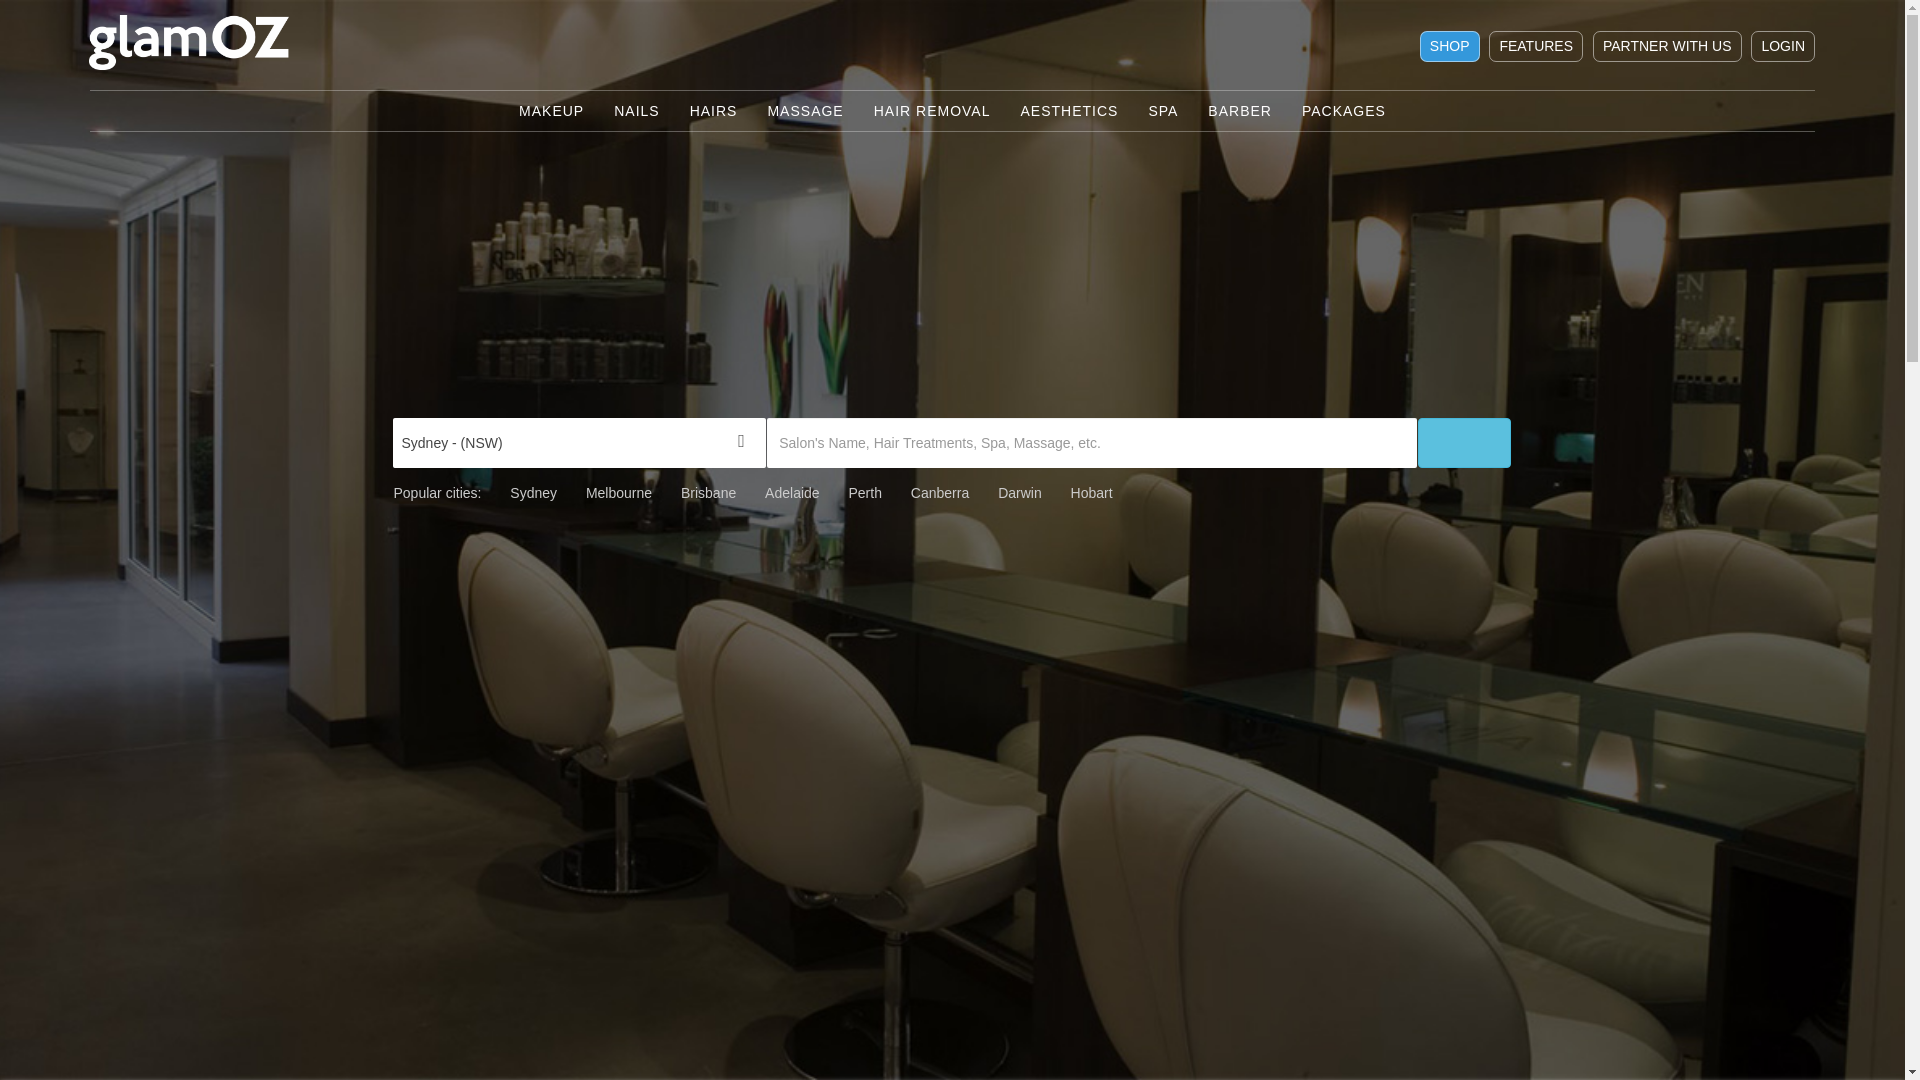  I want to click on MASSAGE, so click(805, 111).